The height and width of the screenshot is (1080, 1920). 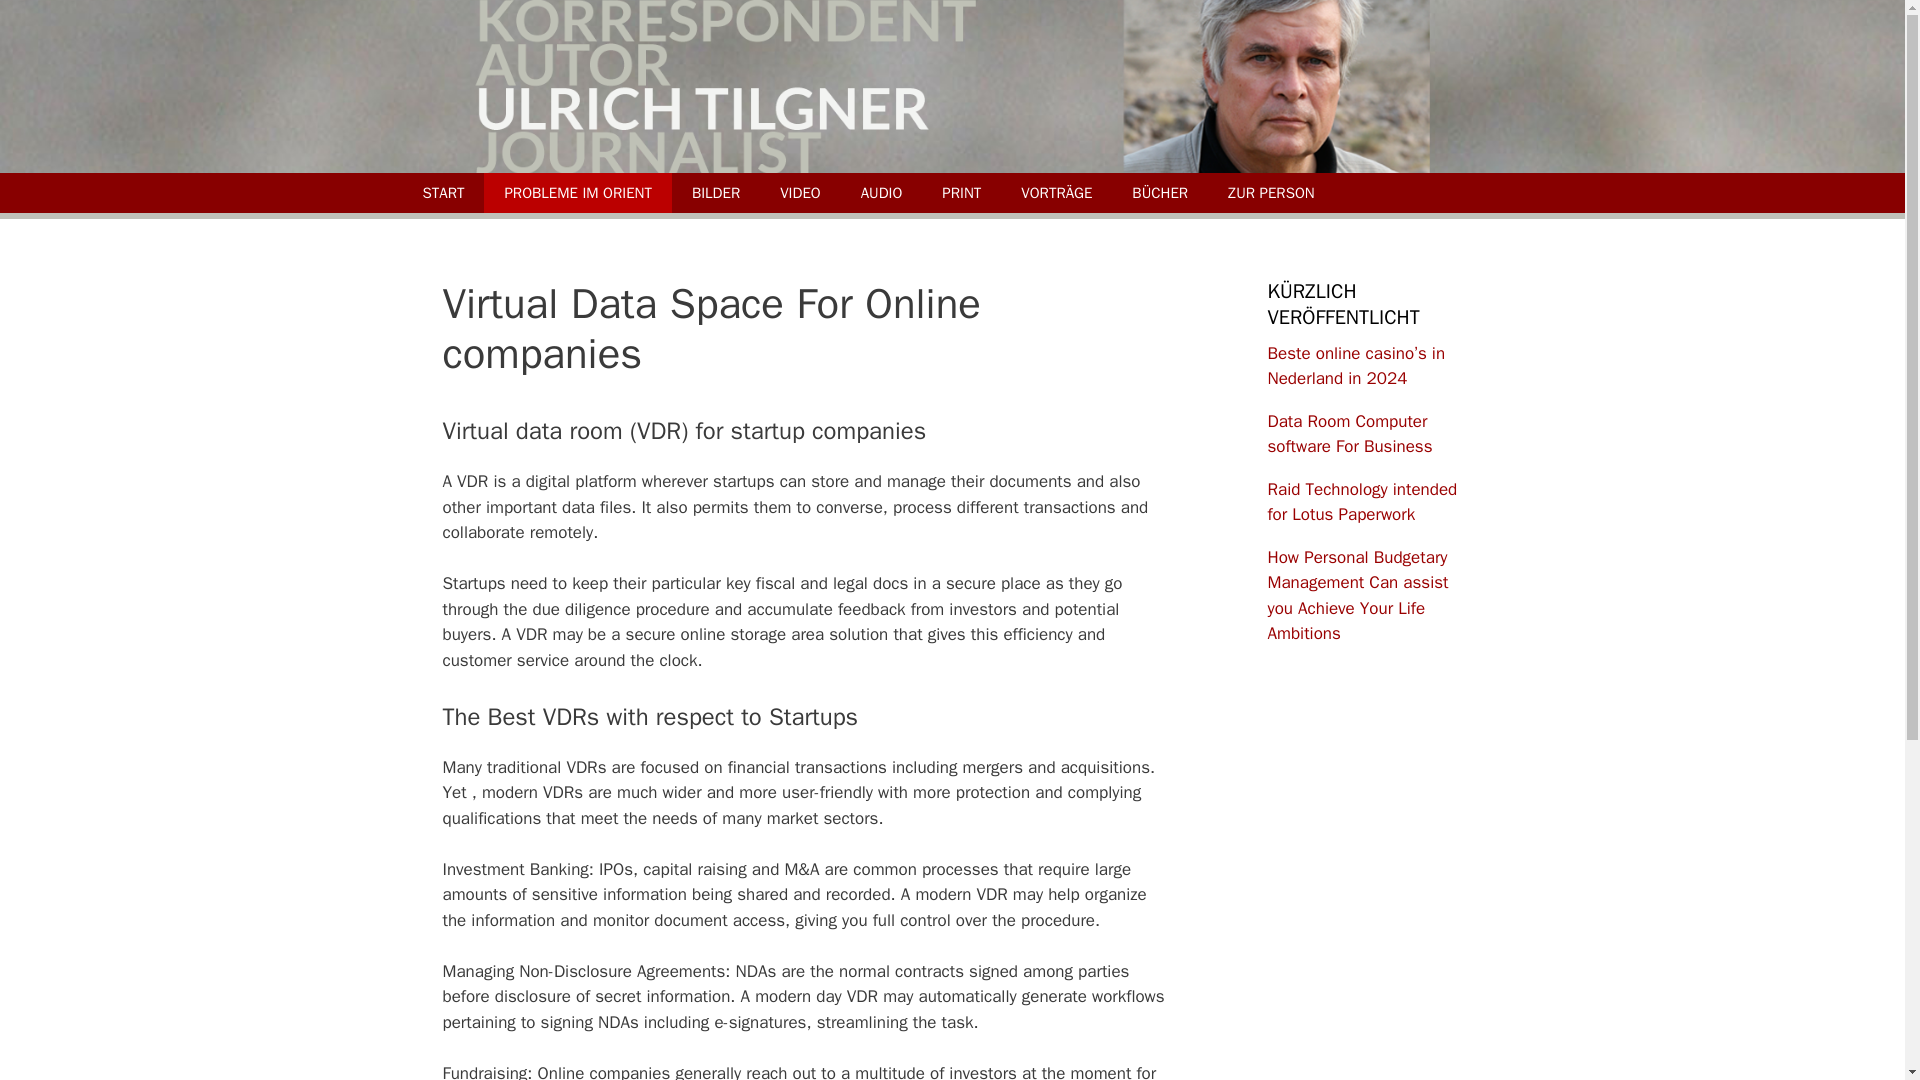 What do you see at coordinates (1270, 191) in the screenshot?
I see `Zur Person` at bounding box center [1270, 191].